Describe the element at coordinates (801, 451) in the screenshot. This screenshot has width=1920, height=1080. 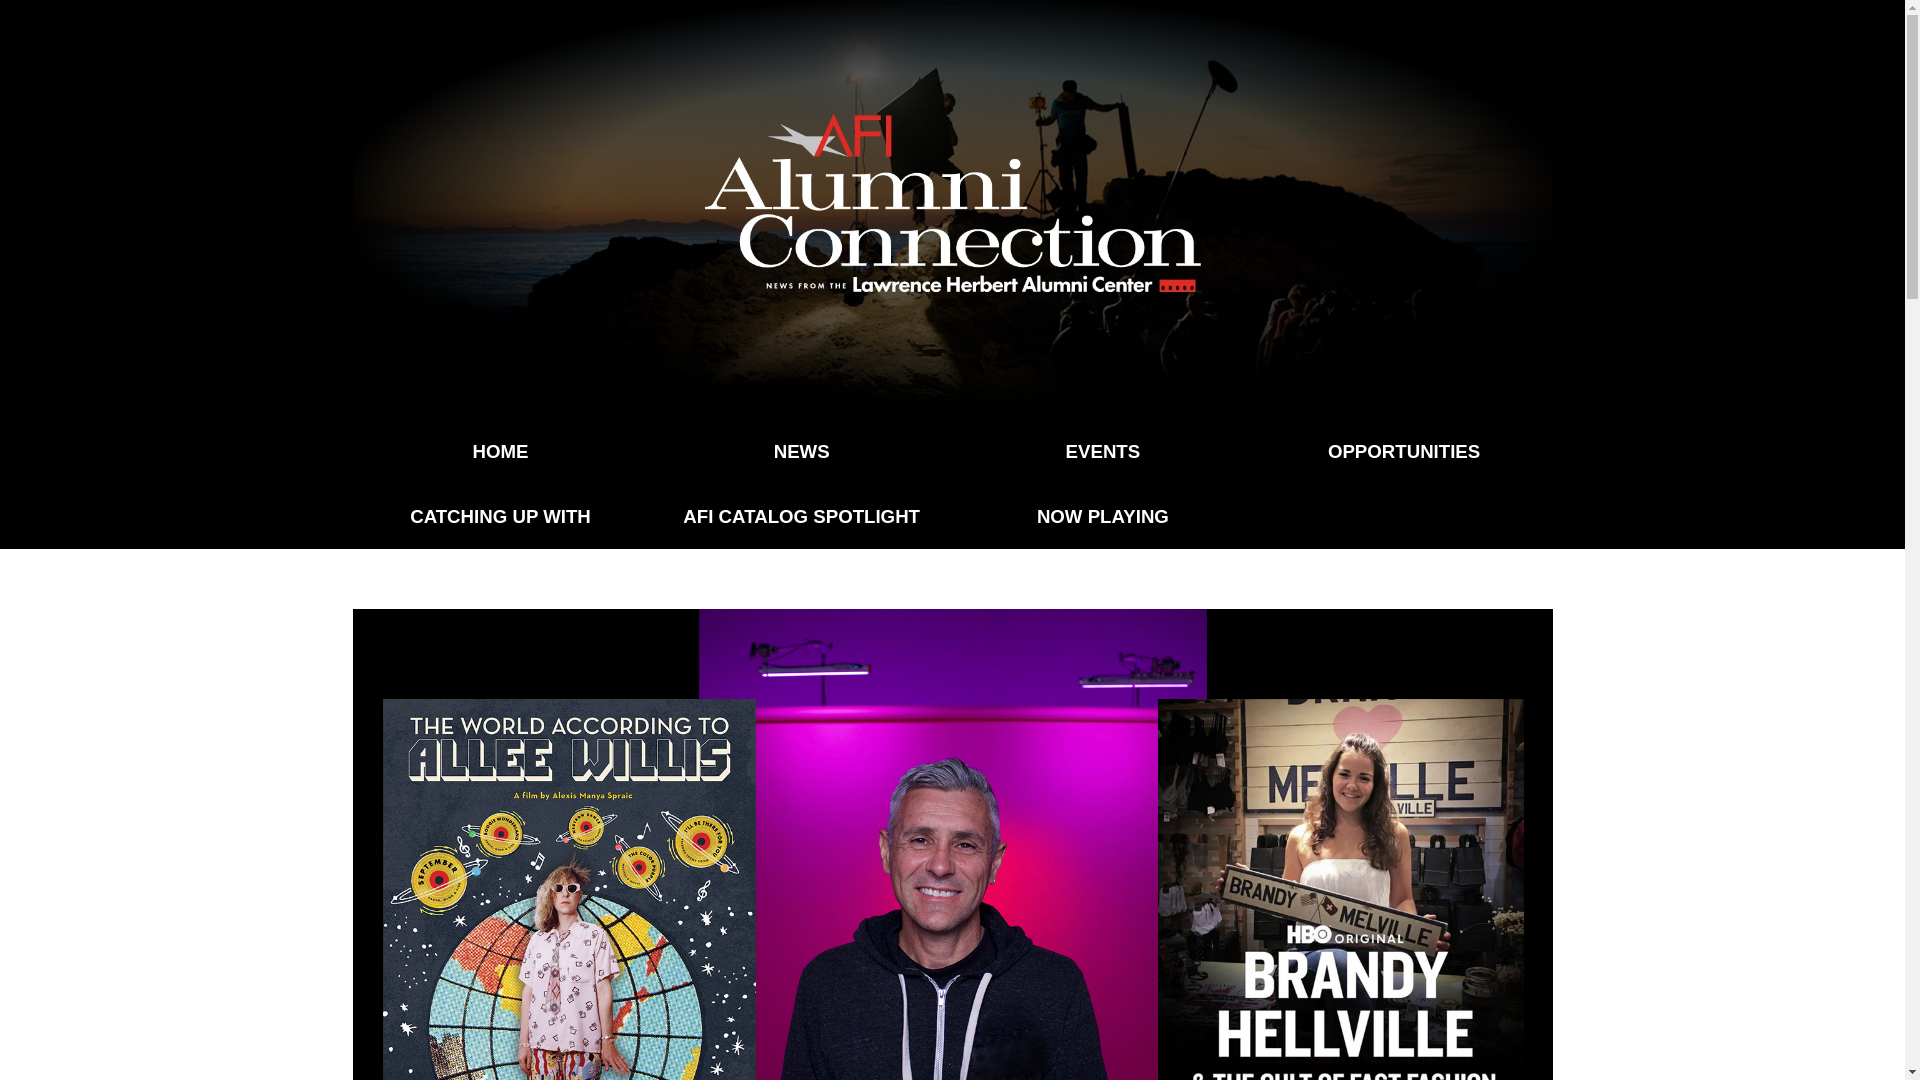
I see `NEWS` at that location.